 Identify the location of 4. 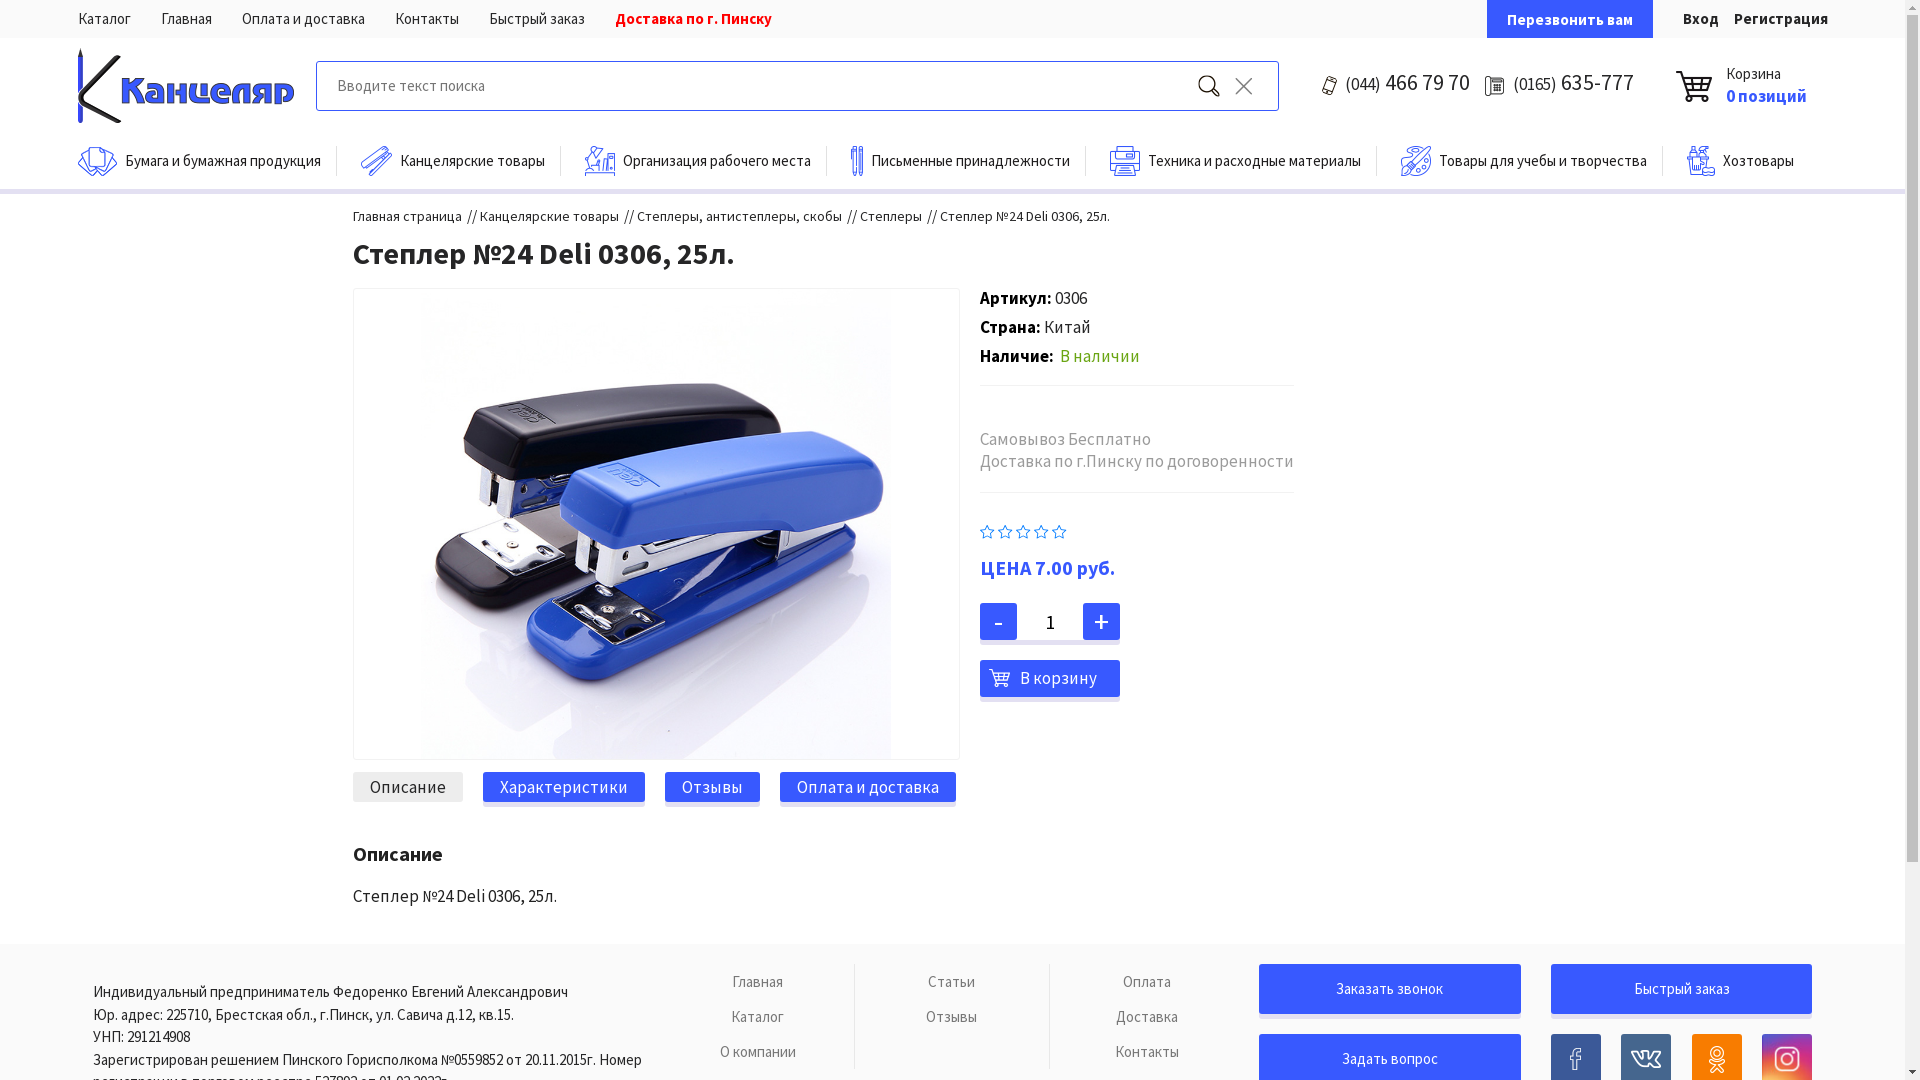
(1042, 530).